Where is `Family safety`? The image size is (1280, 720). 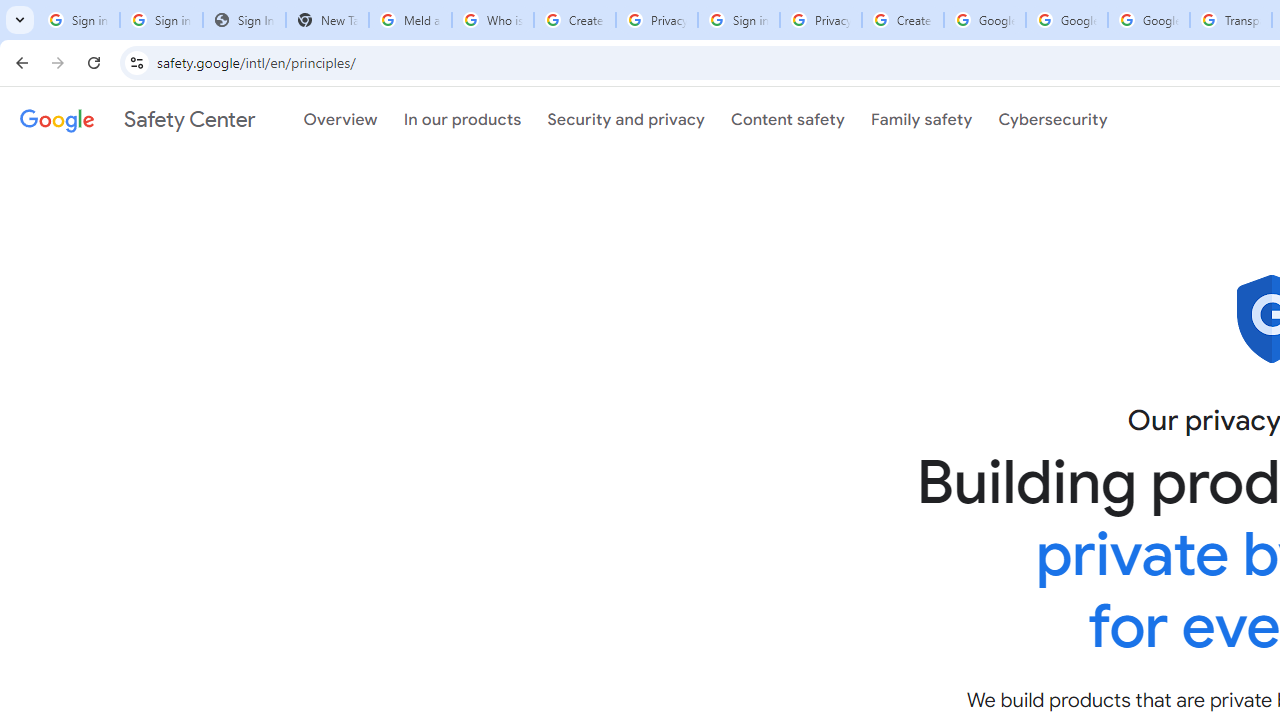
Family safety is located at coordinates (921, 119).